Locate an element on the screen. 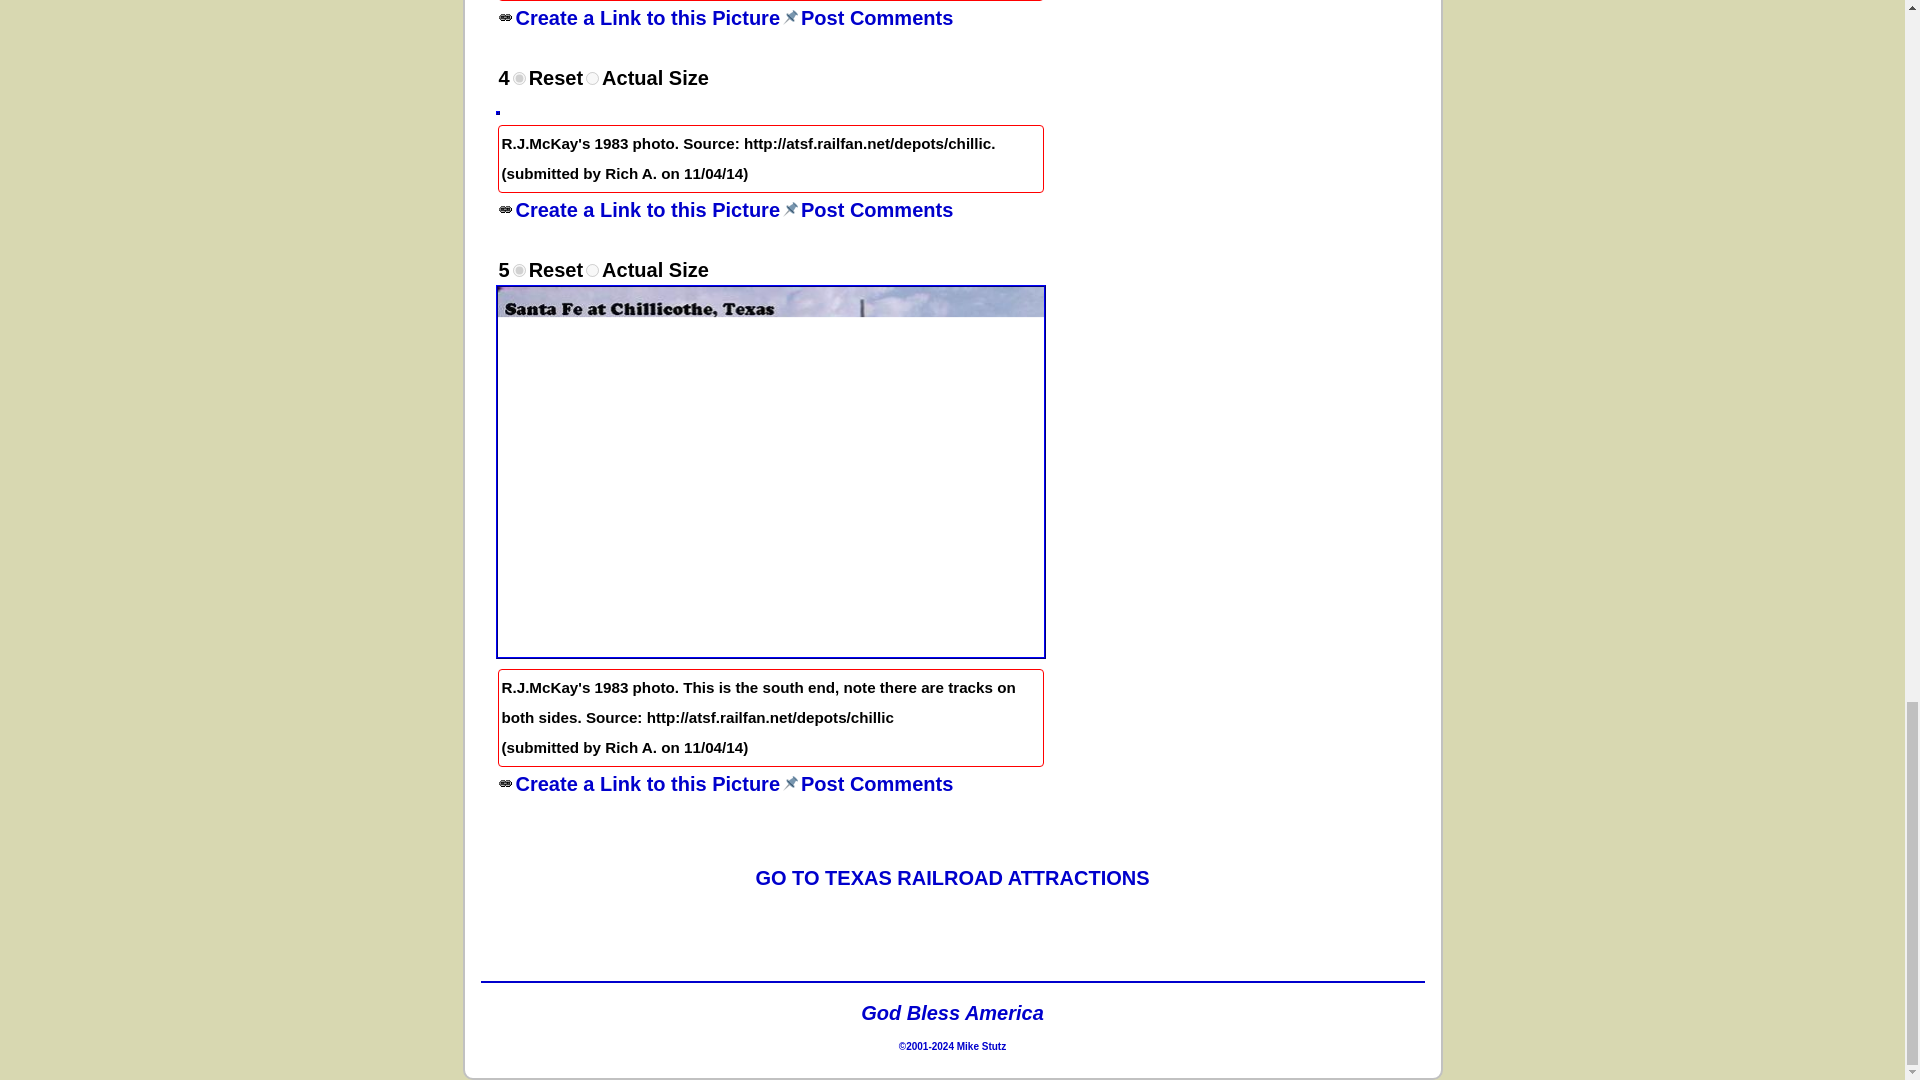 The height and width of the screenshot is (1080, 1920). Post Comments is located at coordinates (876, 210).